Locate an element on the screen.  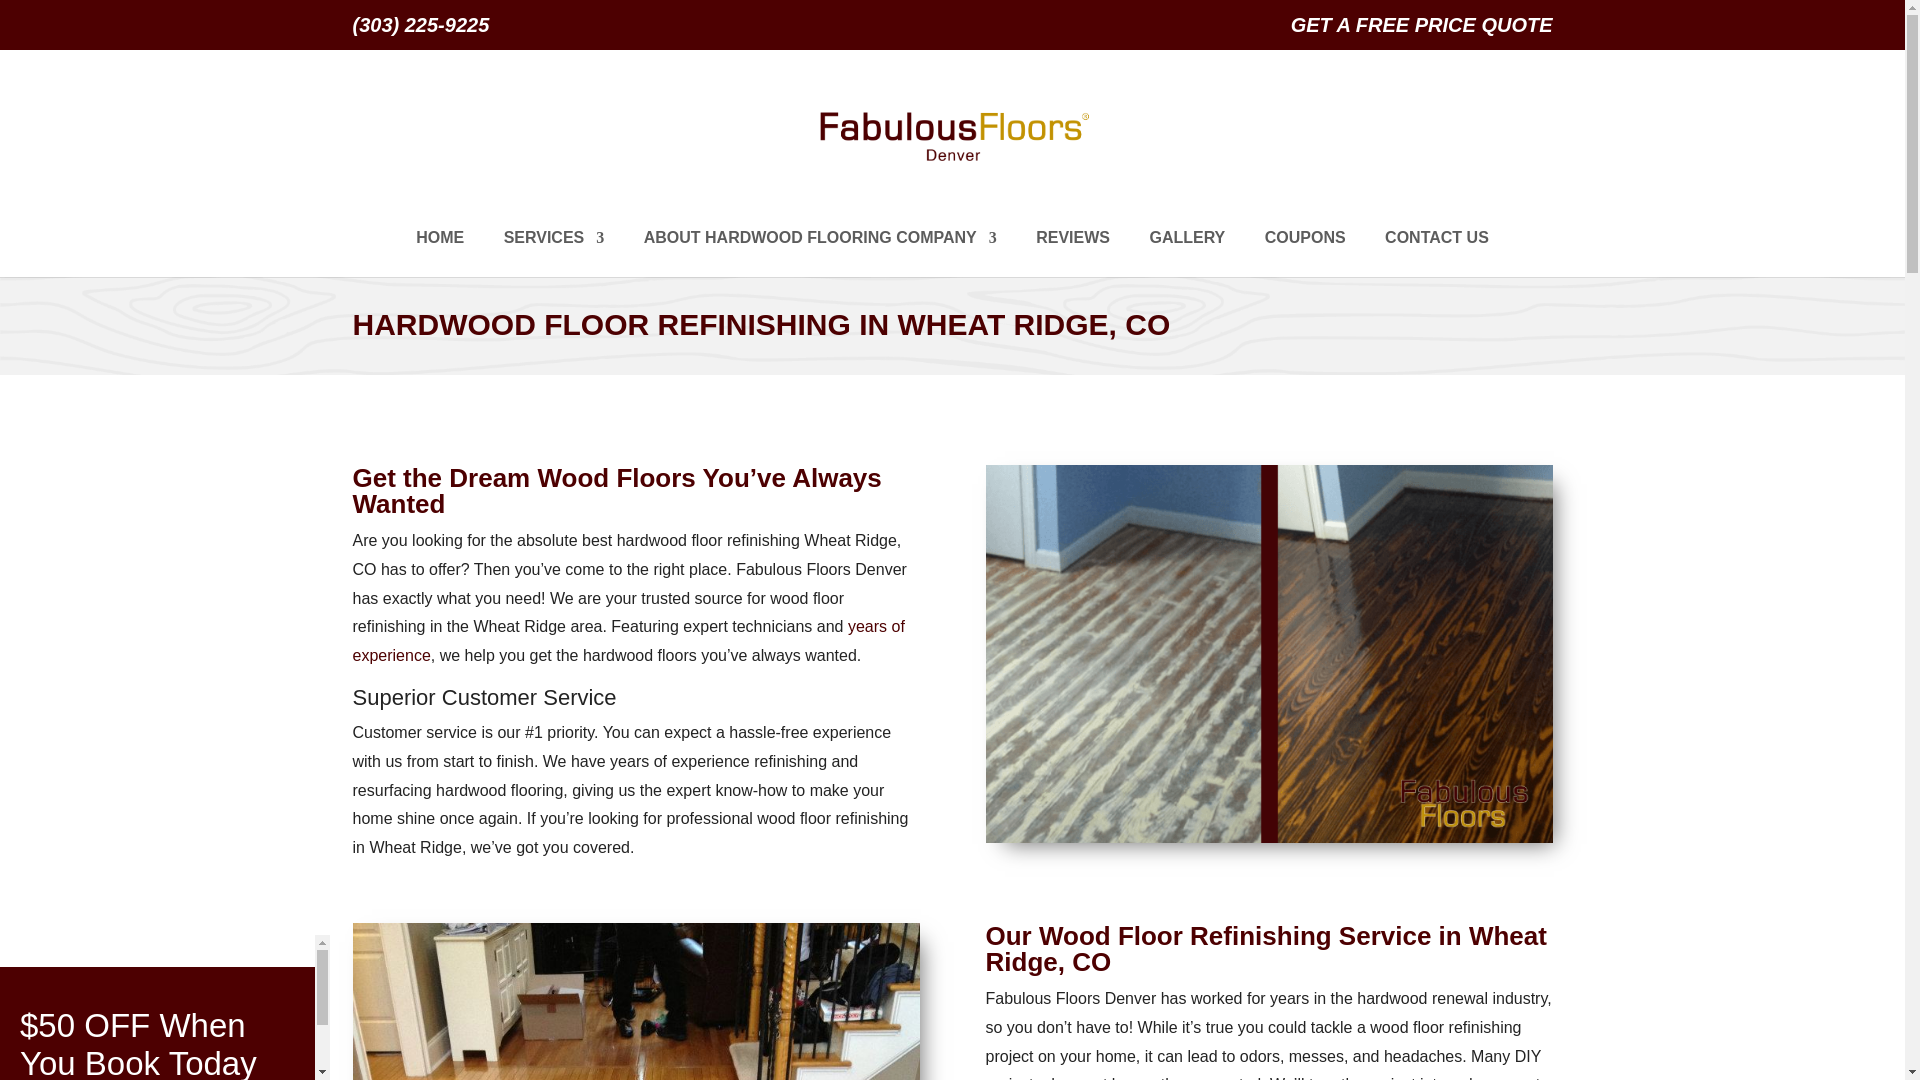
About Fabulous Floors Akron is located at coordinates (820, 254).